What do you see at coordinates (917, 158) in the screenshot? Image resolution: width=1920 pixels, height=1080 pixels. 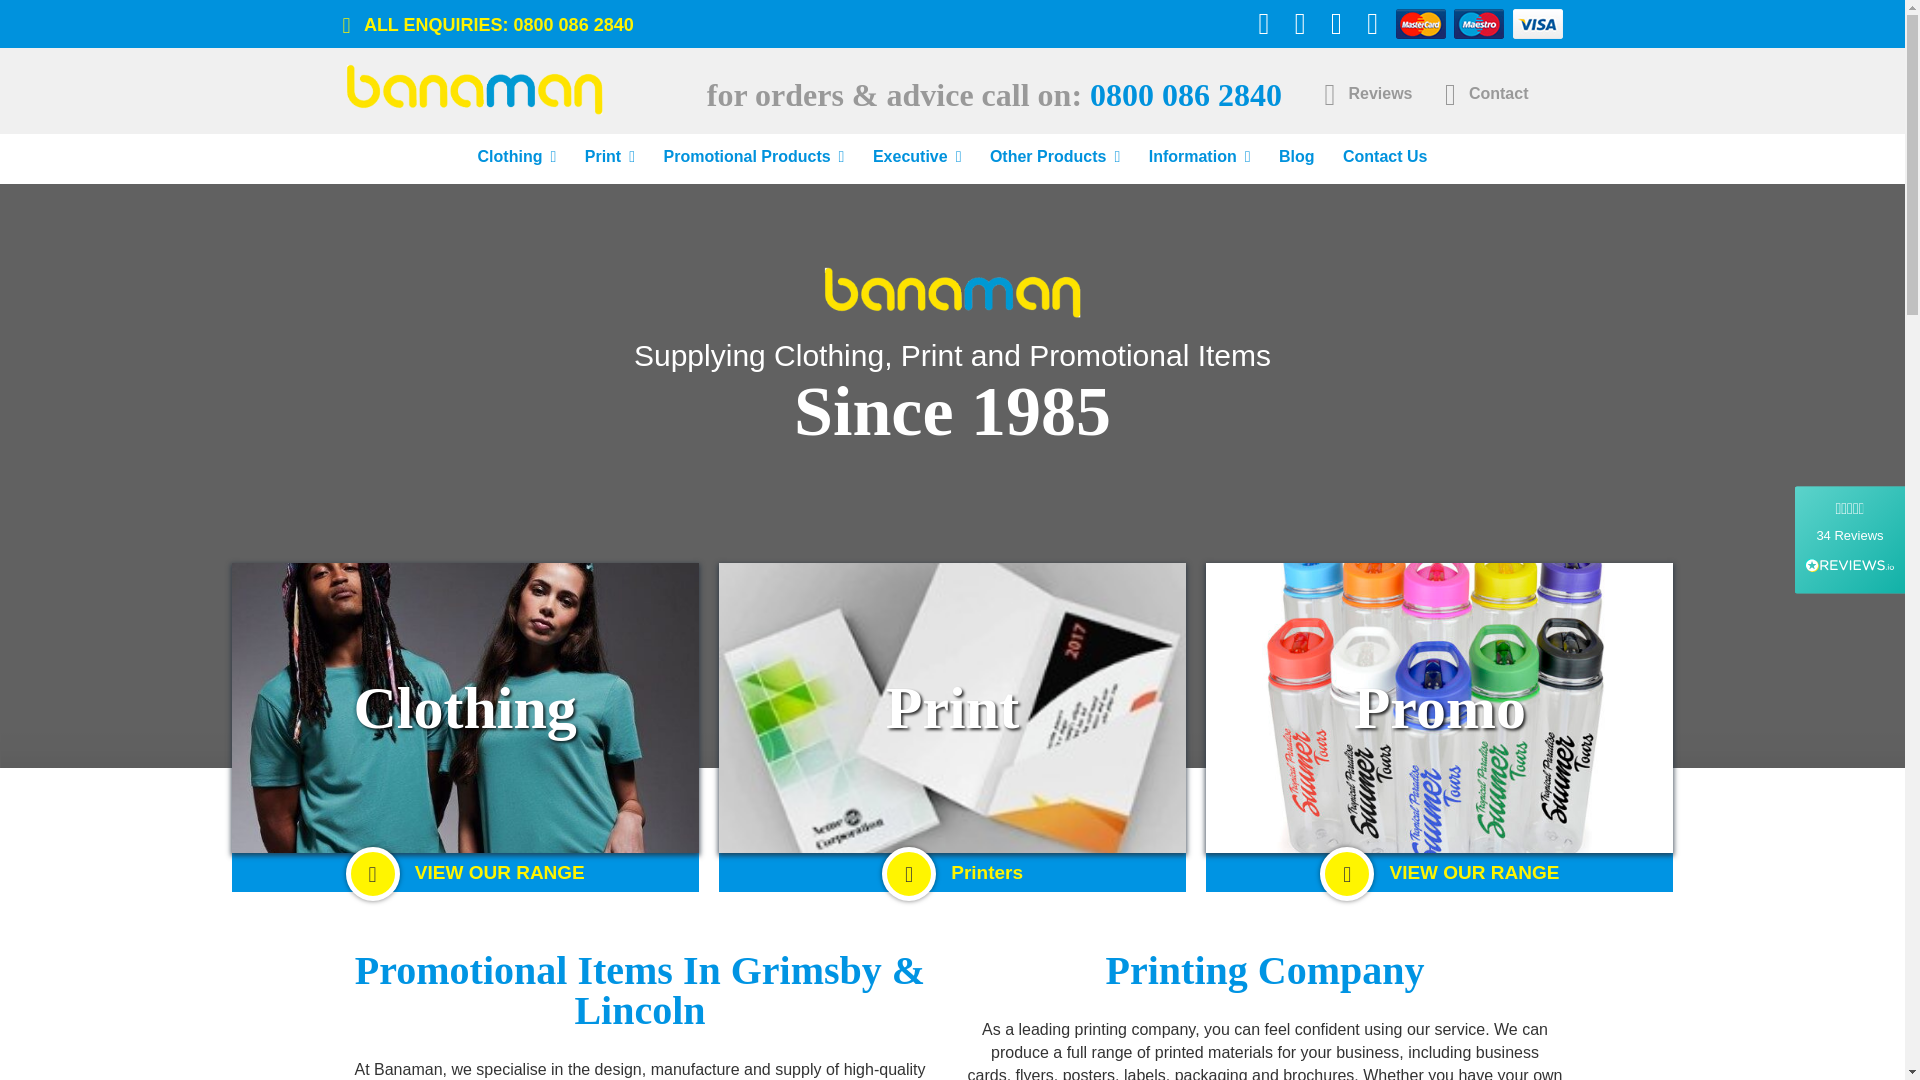 I see `Executive` at bounding box center [917, 158].